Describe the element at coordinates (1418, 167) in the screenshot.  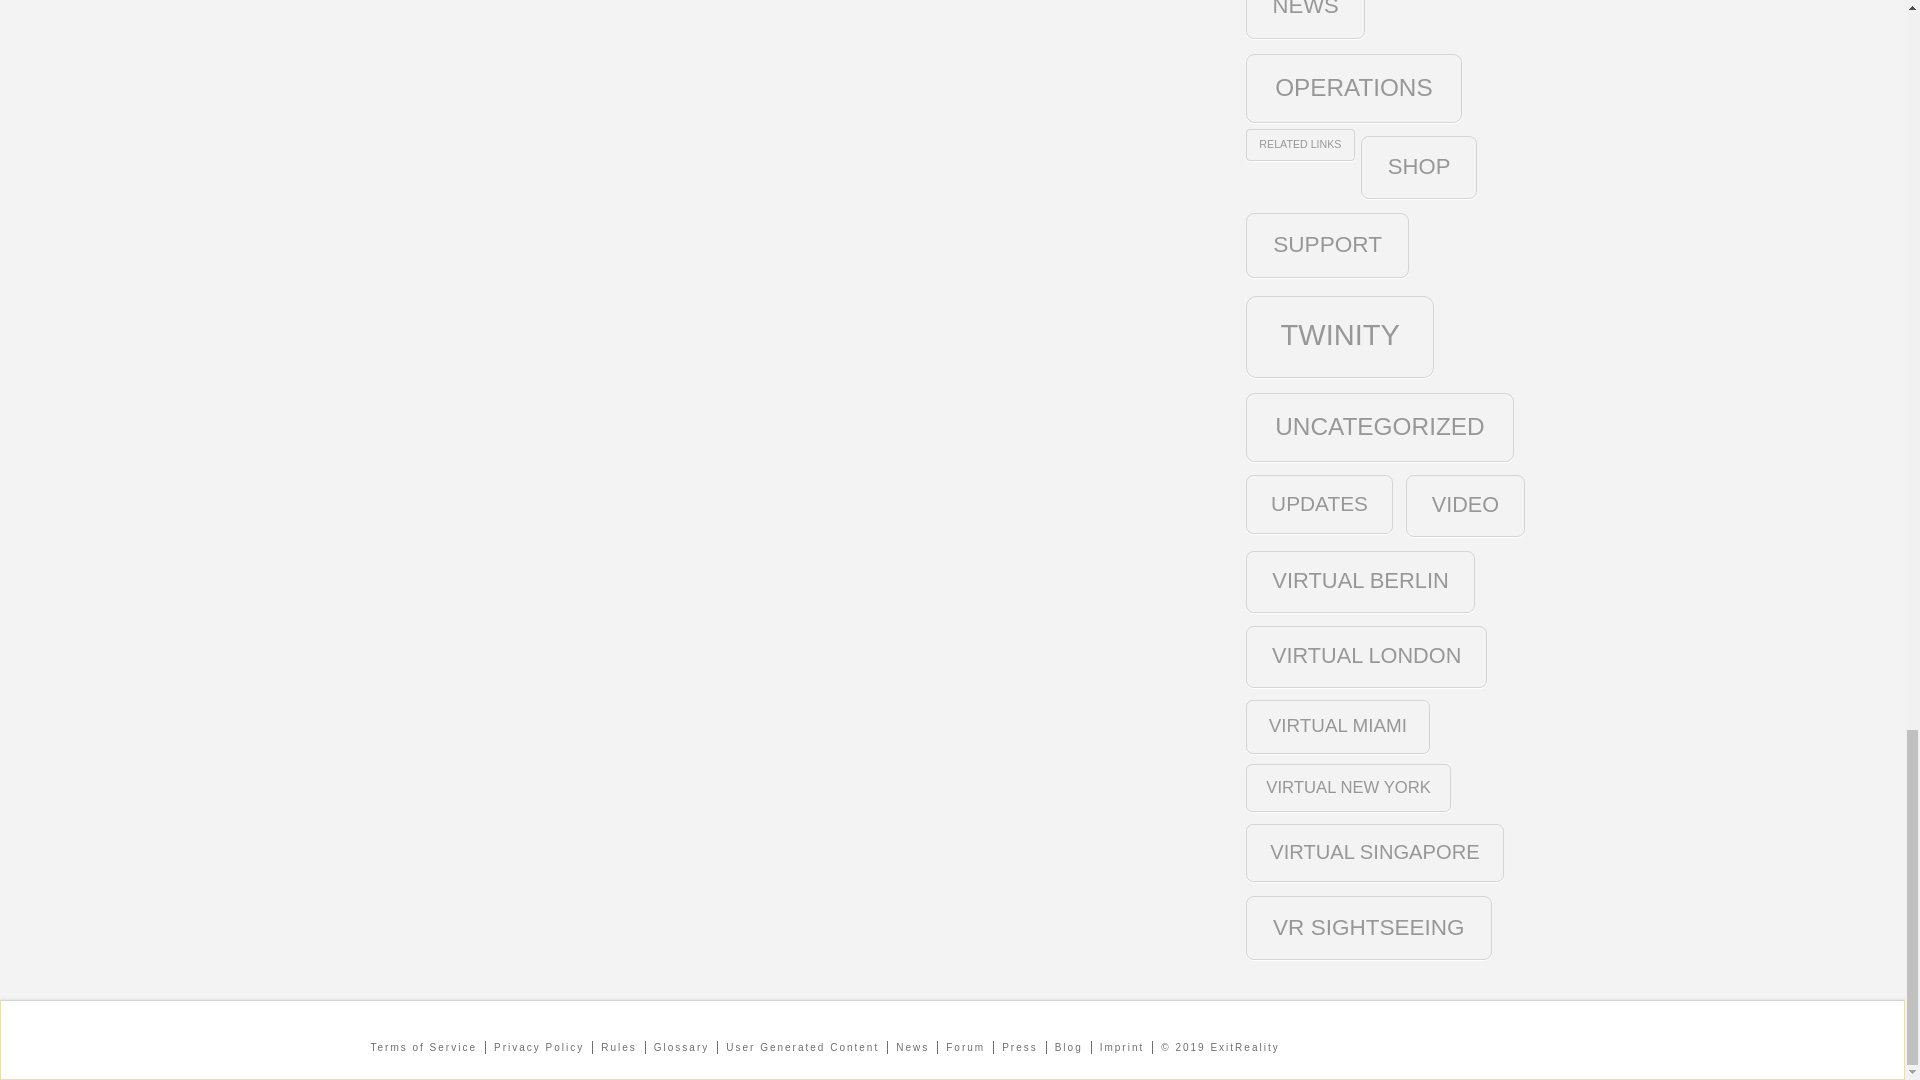
I see `SHOP` at that location.